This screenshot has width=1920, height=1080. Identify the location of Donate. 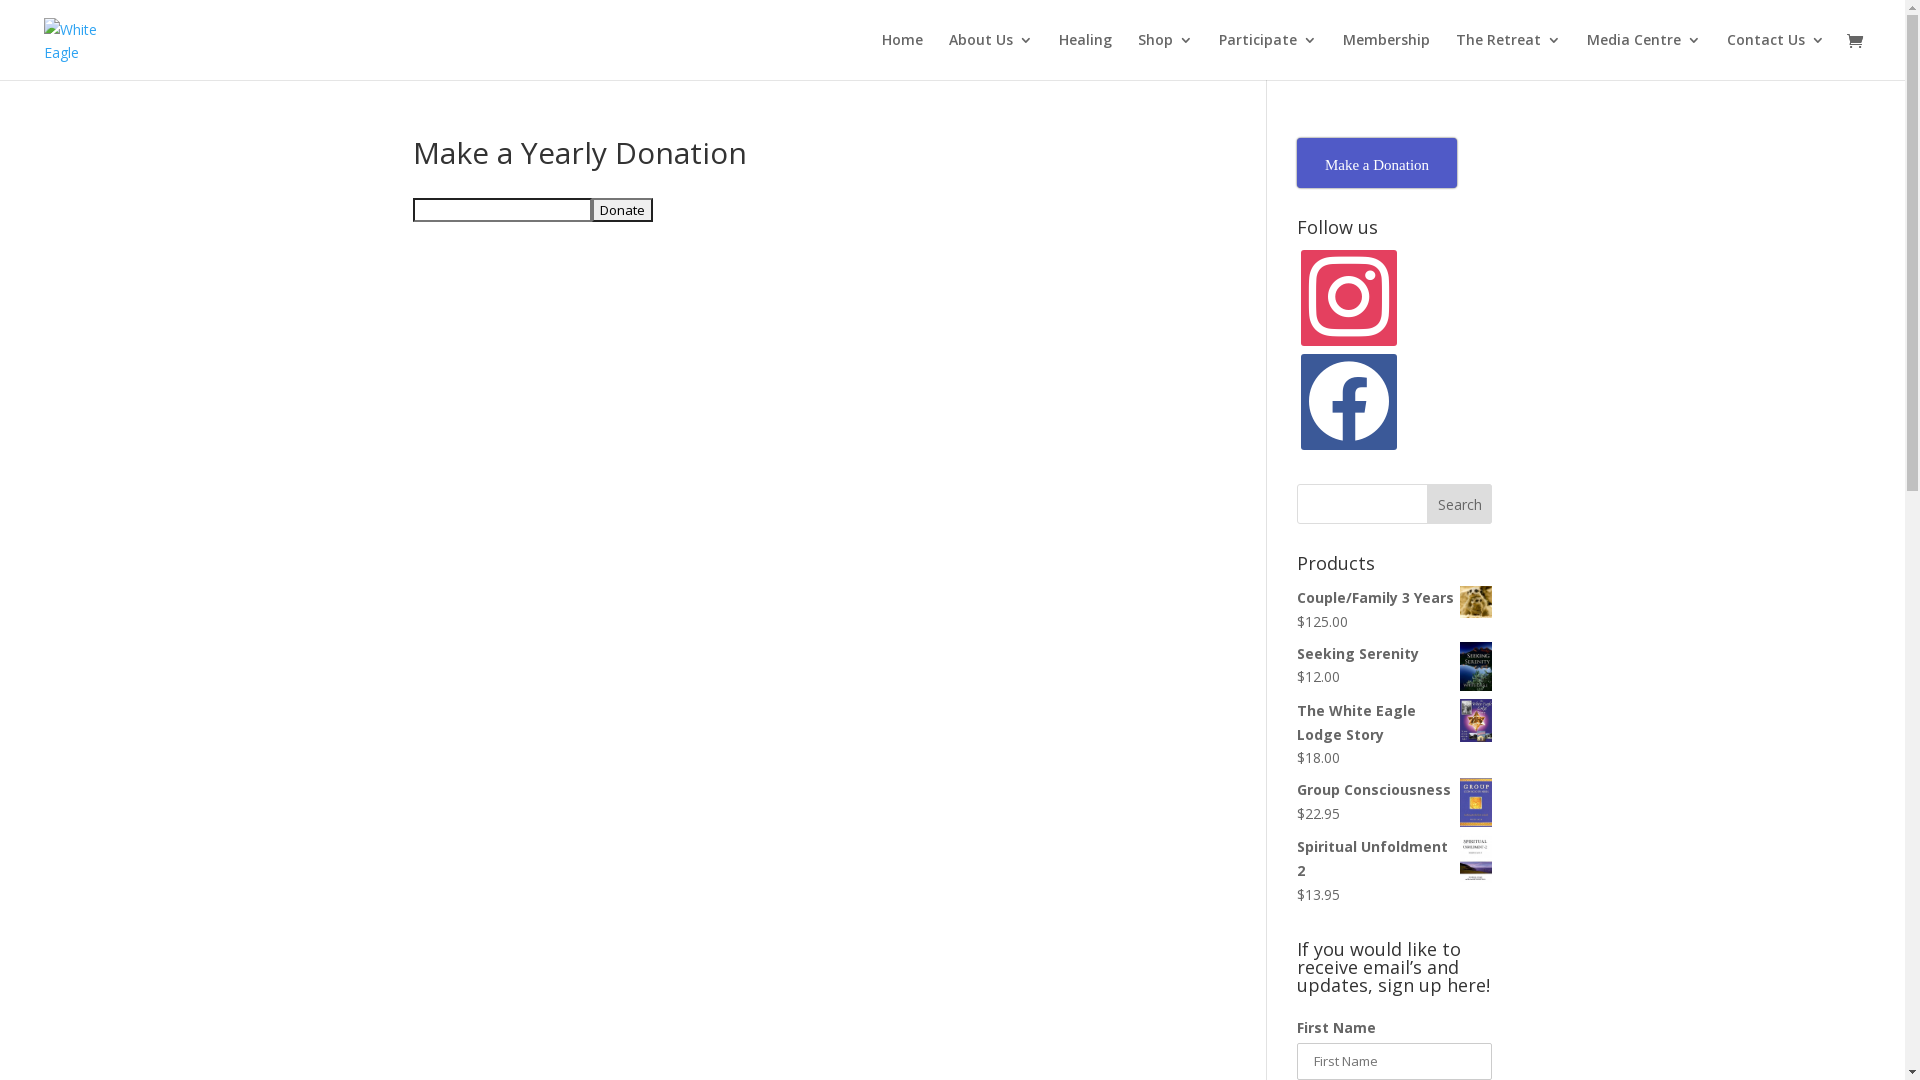
(622, 210).